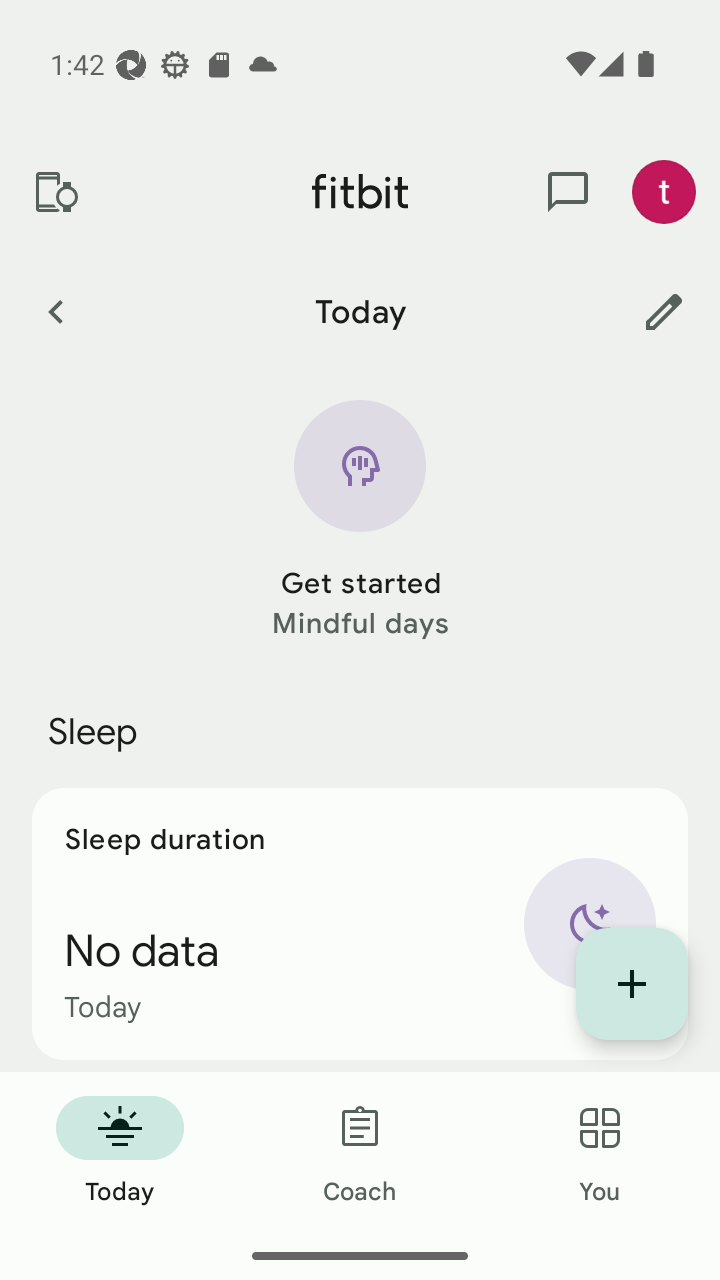 The width and height of the screenshot is (720, 1280). What do you see at coordinates (568, 192) in the screenshot?
I see `messages and notifications` at bounding box center [568, 192].